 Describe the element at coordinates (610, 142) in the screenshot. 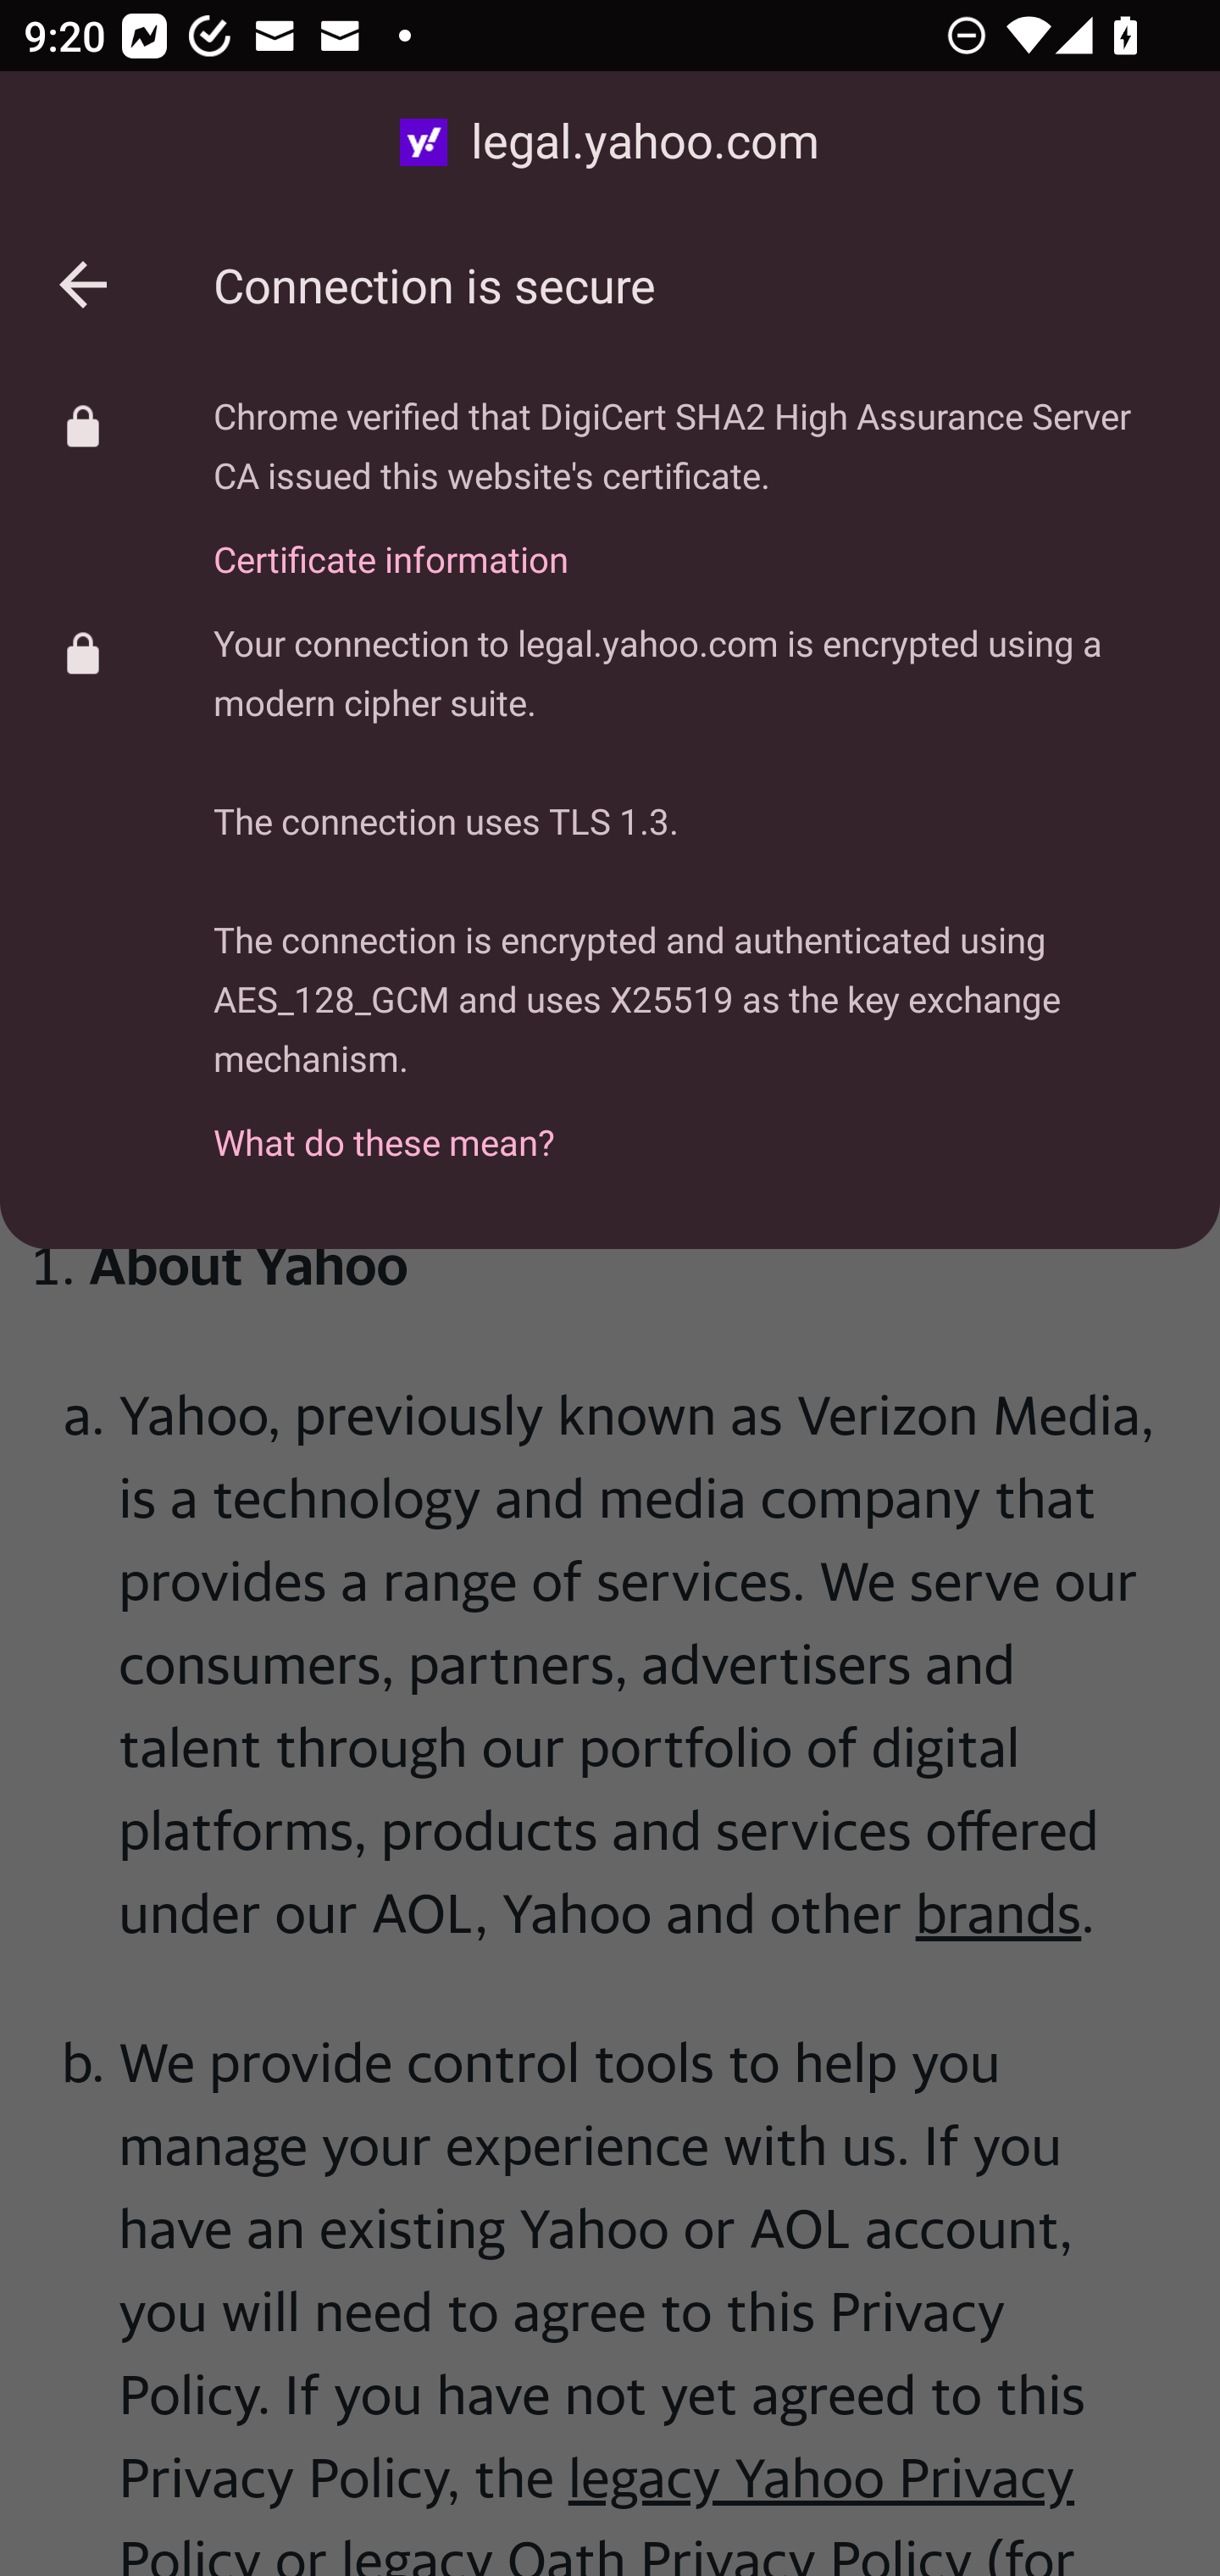

I see `legal.yahoo.com` at that location.